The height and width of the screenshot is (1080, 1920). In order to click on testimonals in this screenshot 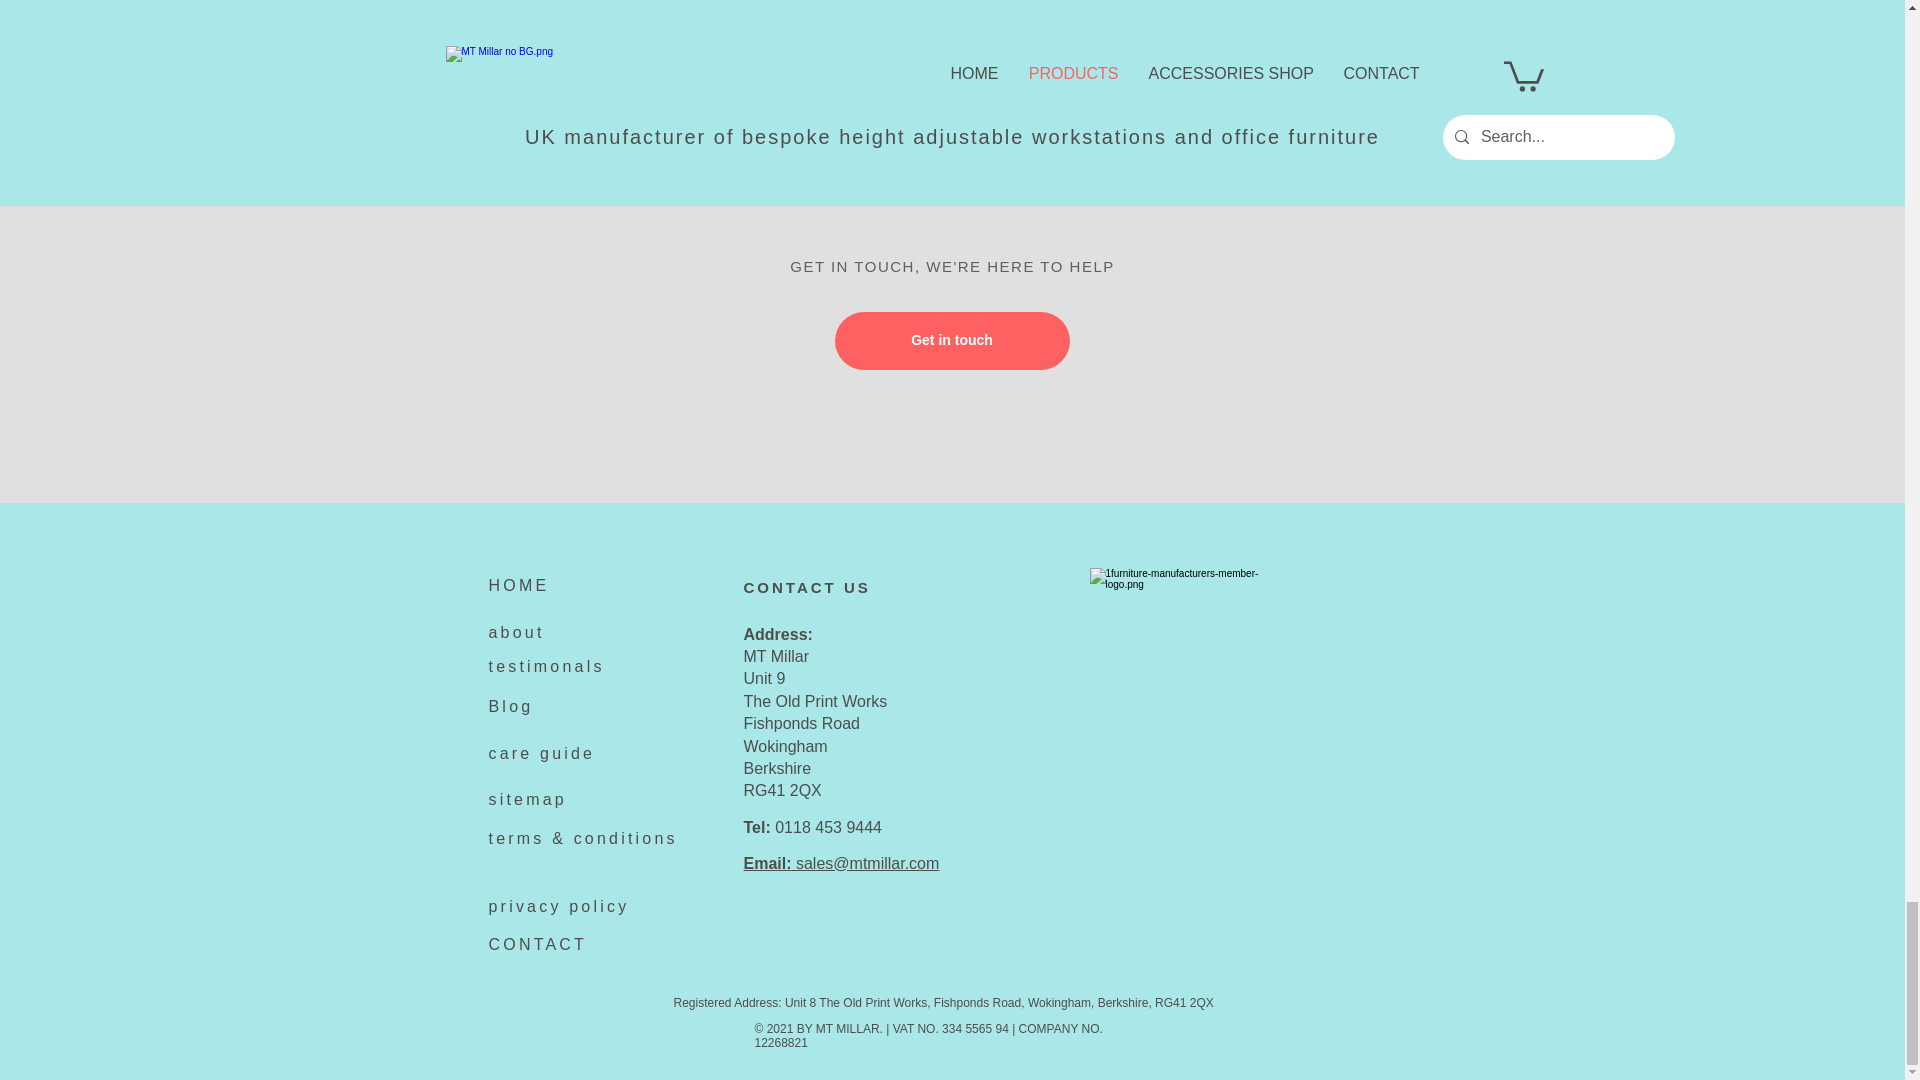, I will do `click(546, 666)`.